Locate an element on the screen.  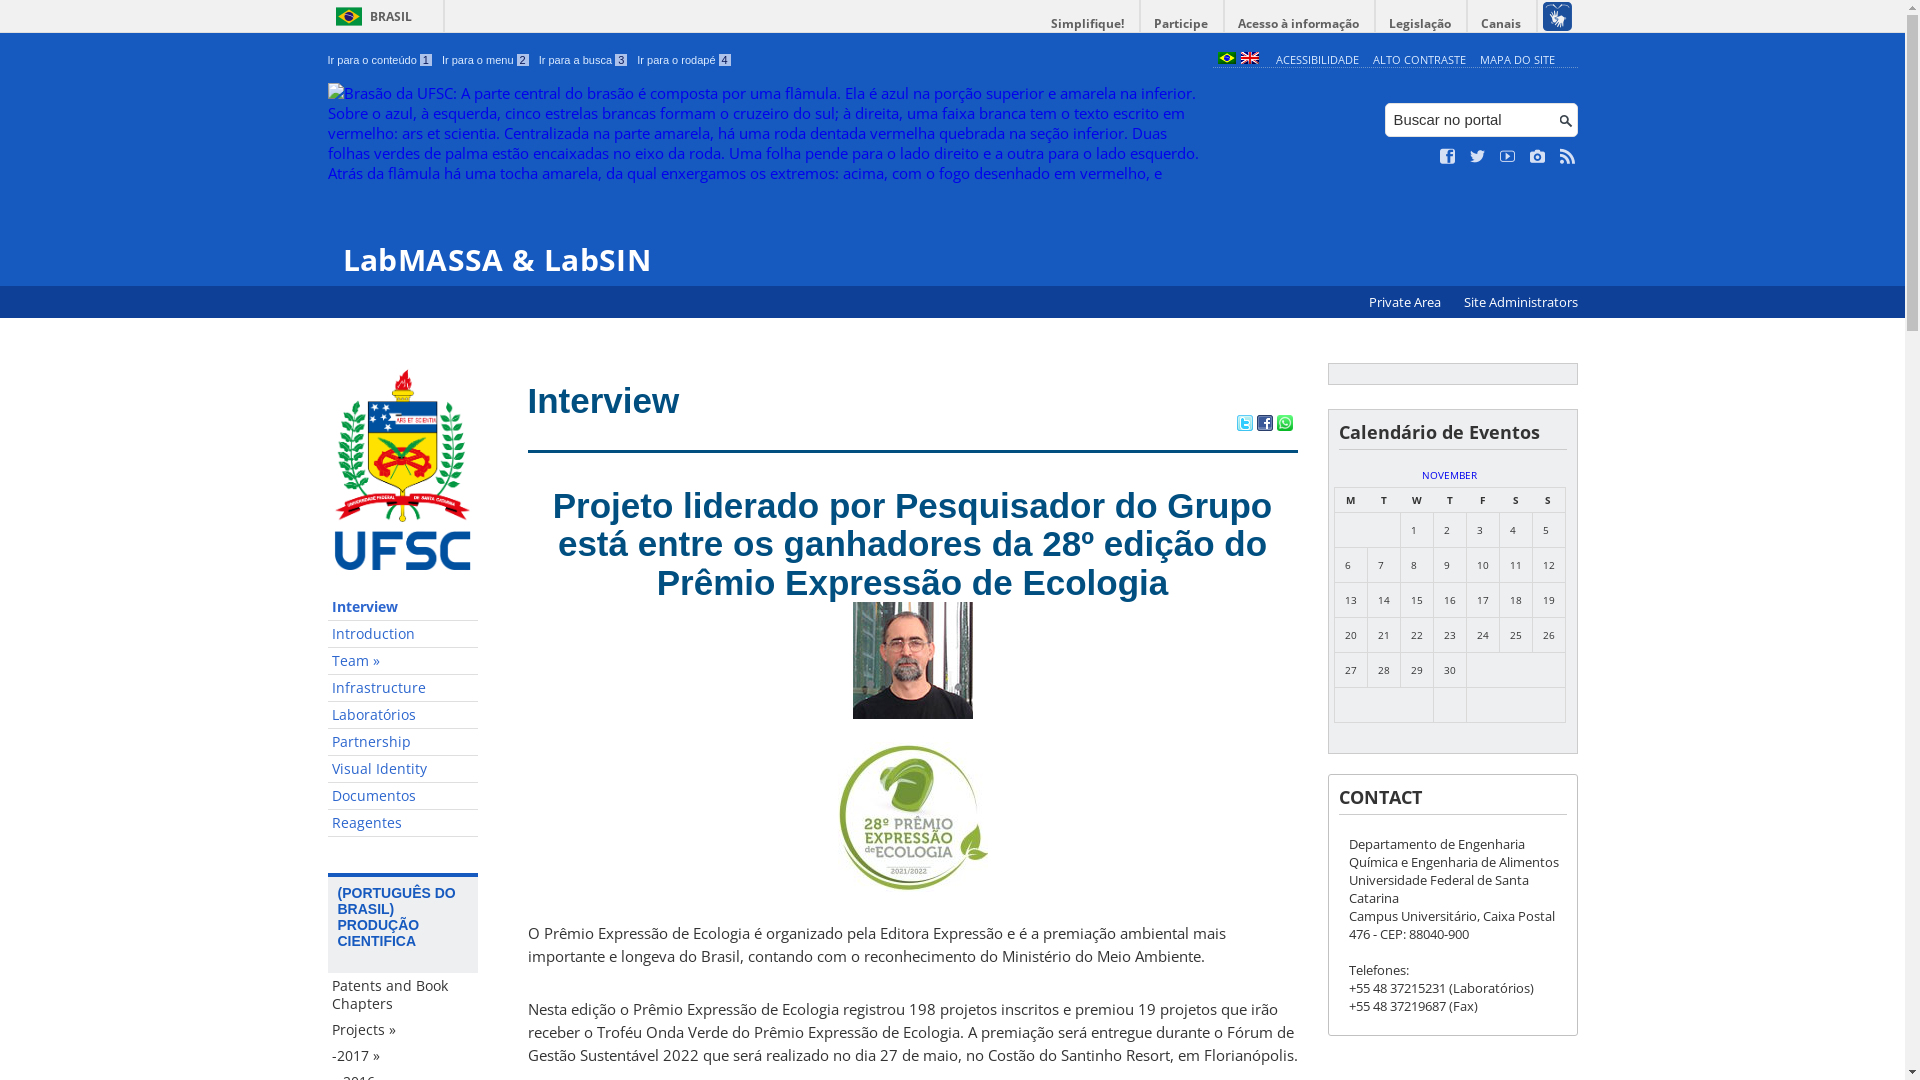
Ir para a busca 3 is located at coordinates (584, 60).